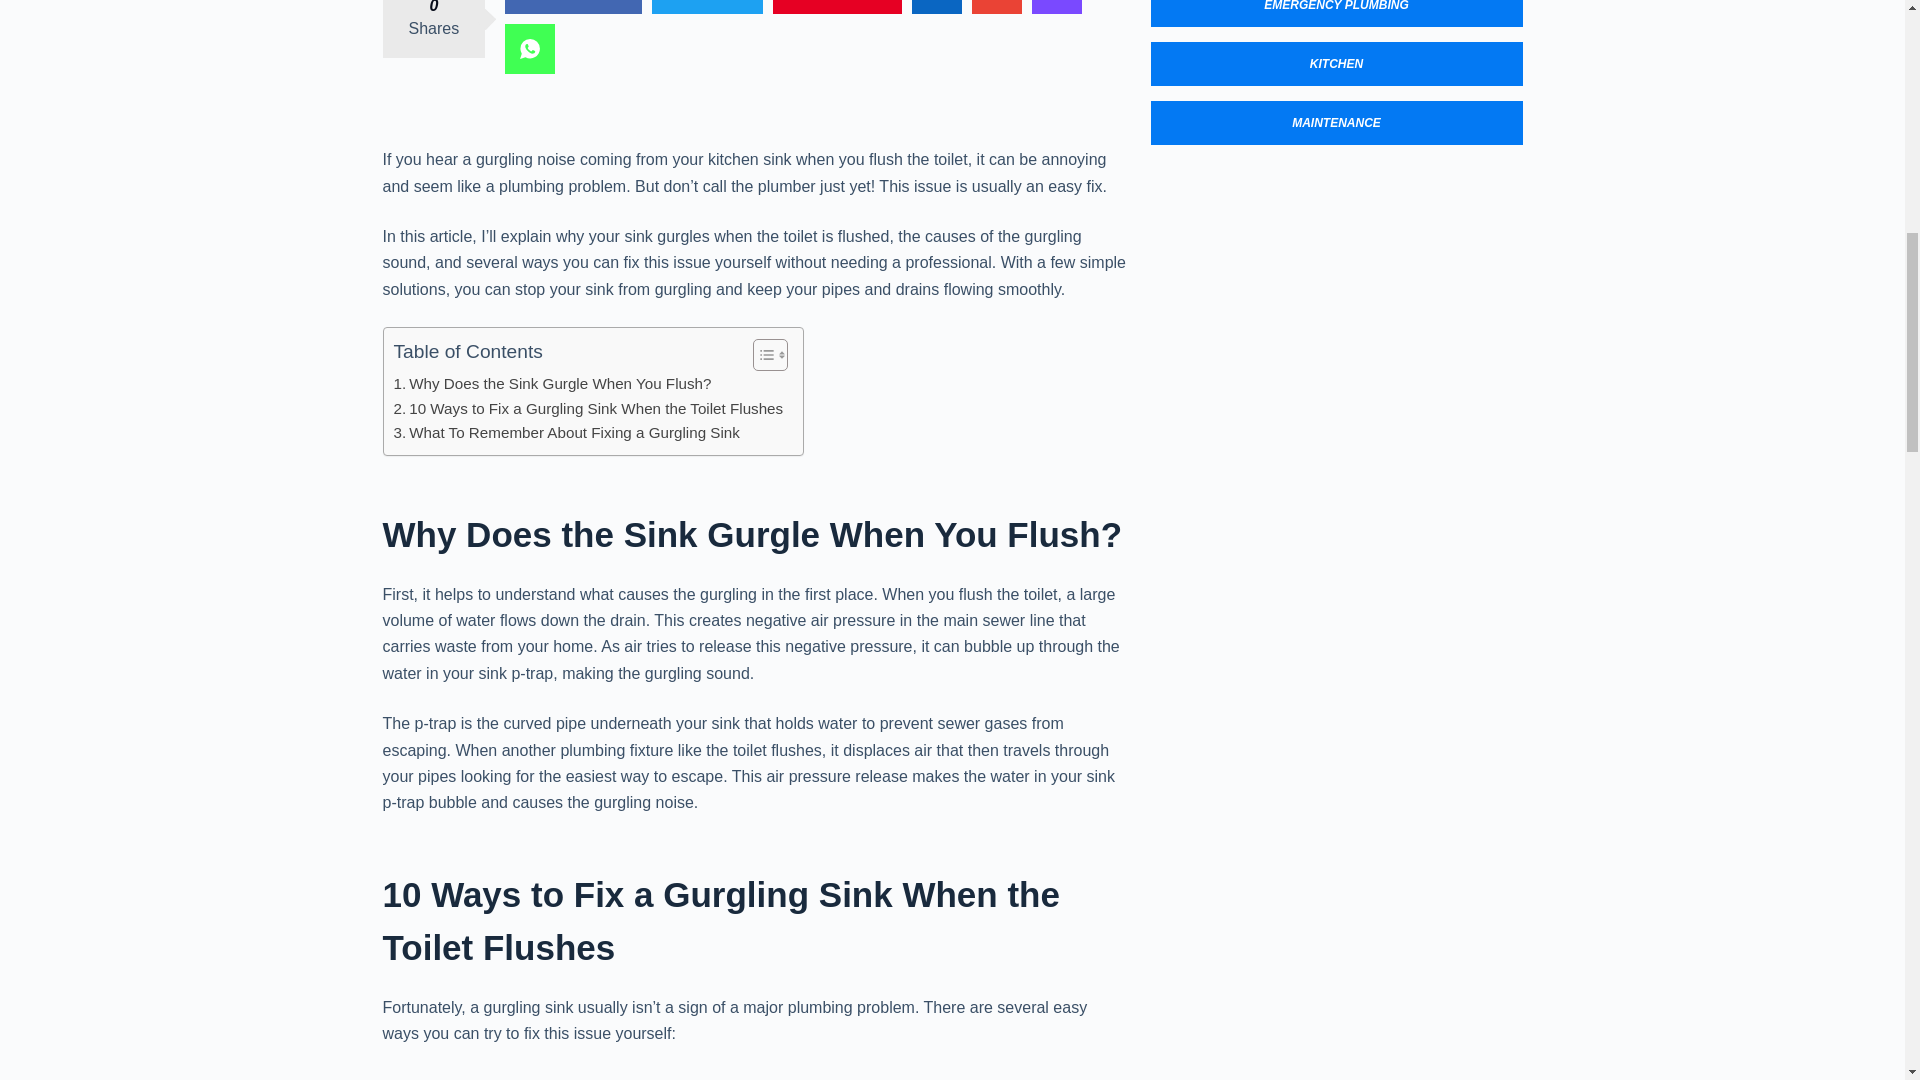 This screenshot has width=1920, height=1080. What do you see at coordinates (552, 384) in the screenshot?
I see `Why Does the Sink Gurgle When You Flush?` at bounding box center [552, 384].